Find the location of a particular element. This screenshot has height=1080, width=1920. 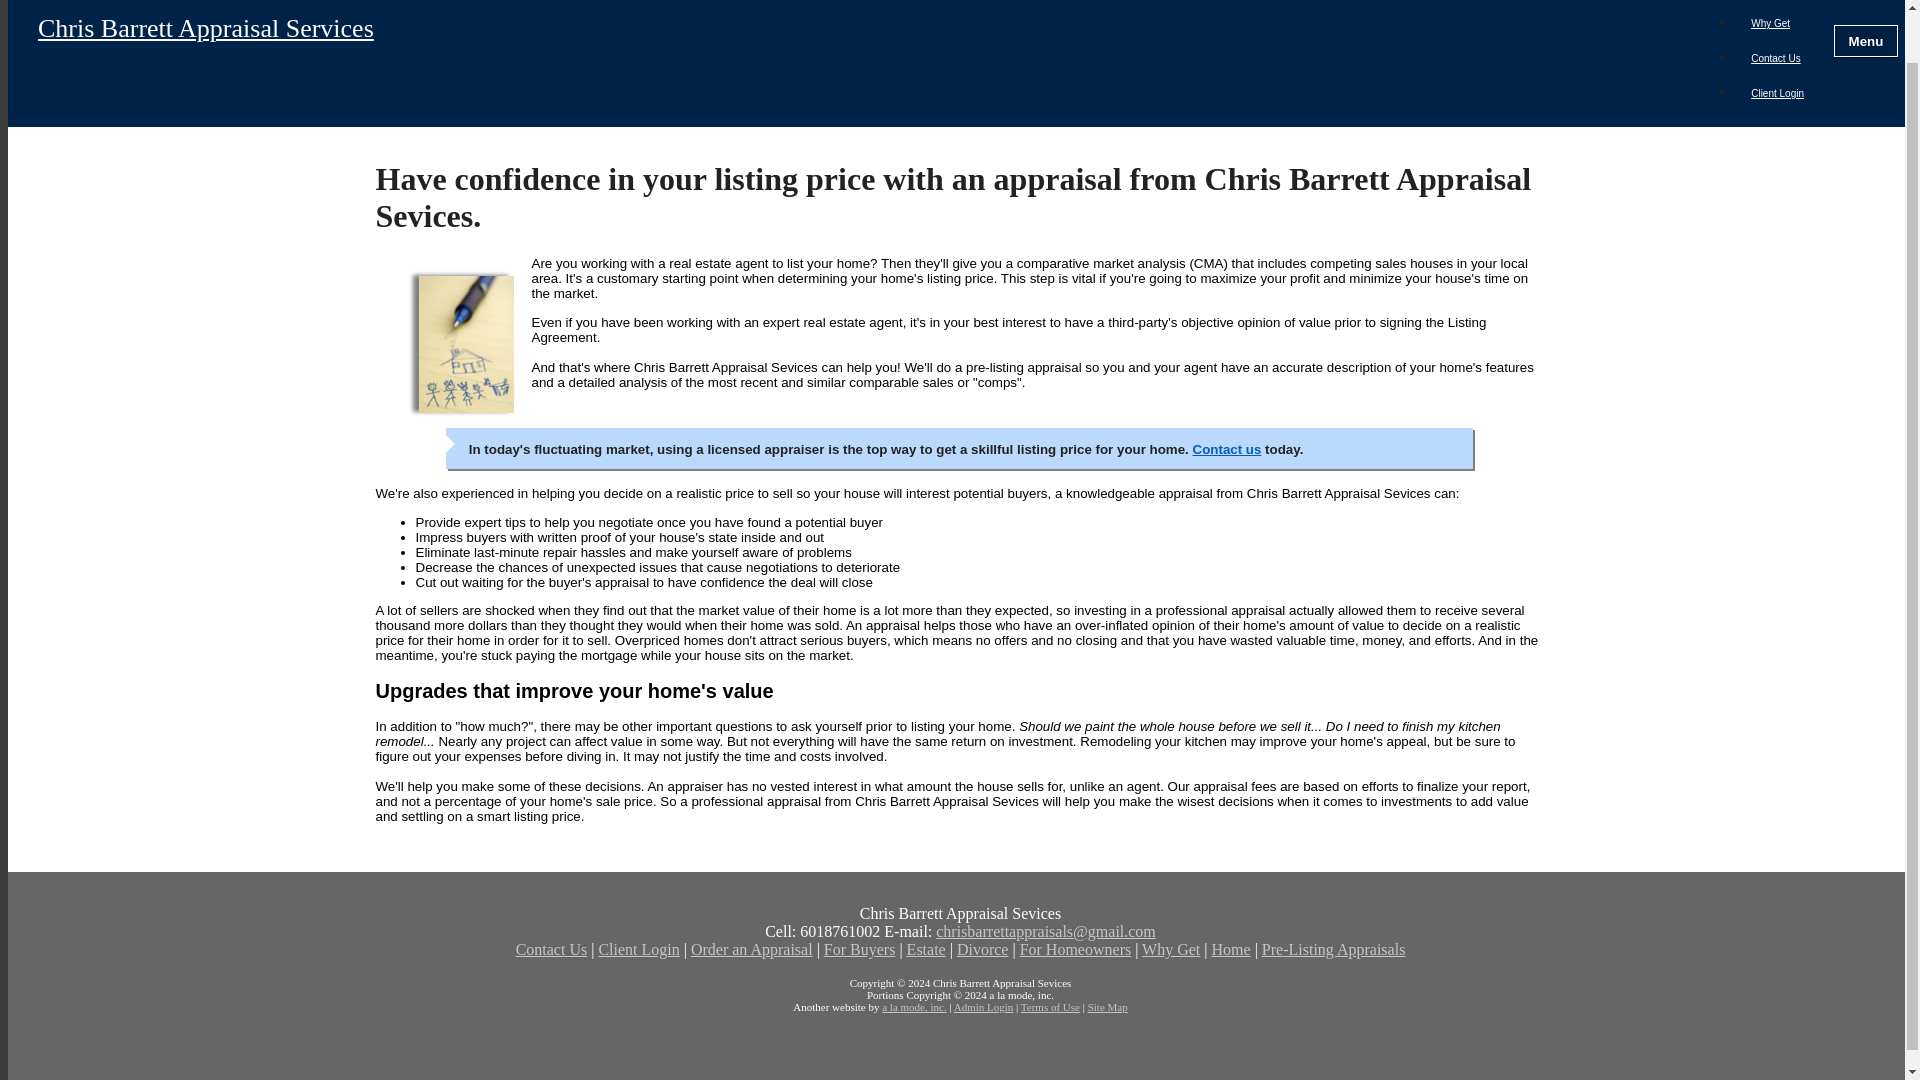

Pre-Listing Appraisals is located at coordinates (1333, 948).